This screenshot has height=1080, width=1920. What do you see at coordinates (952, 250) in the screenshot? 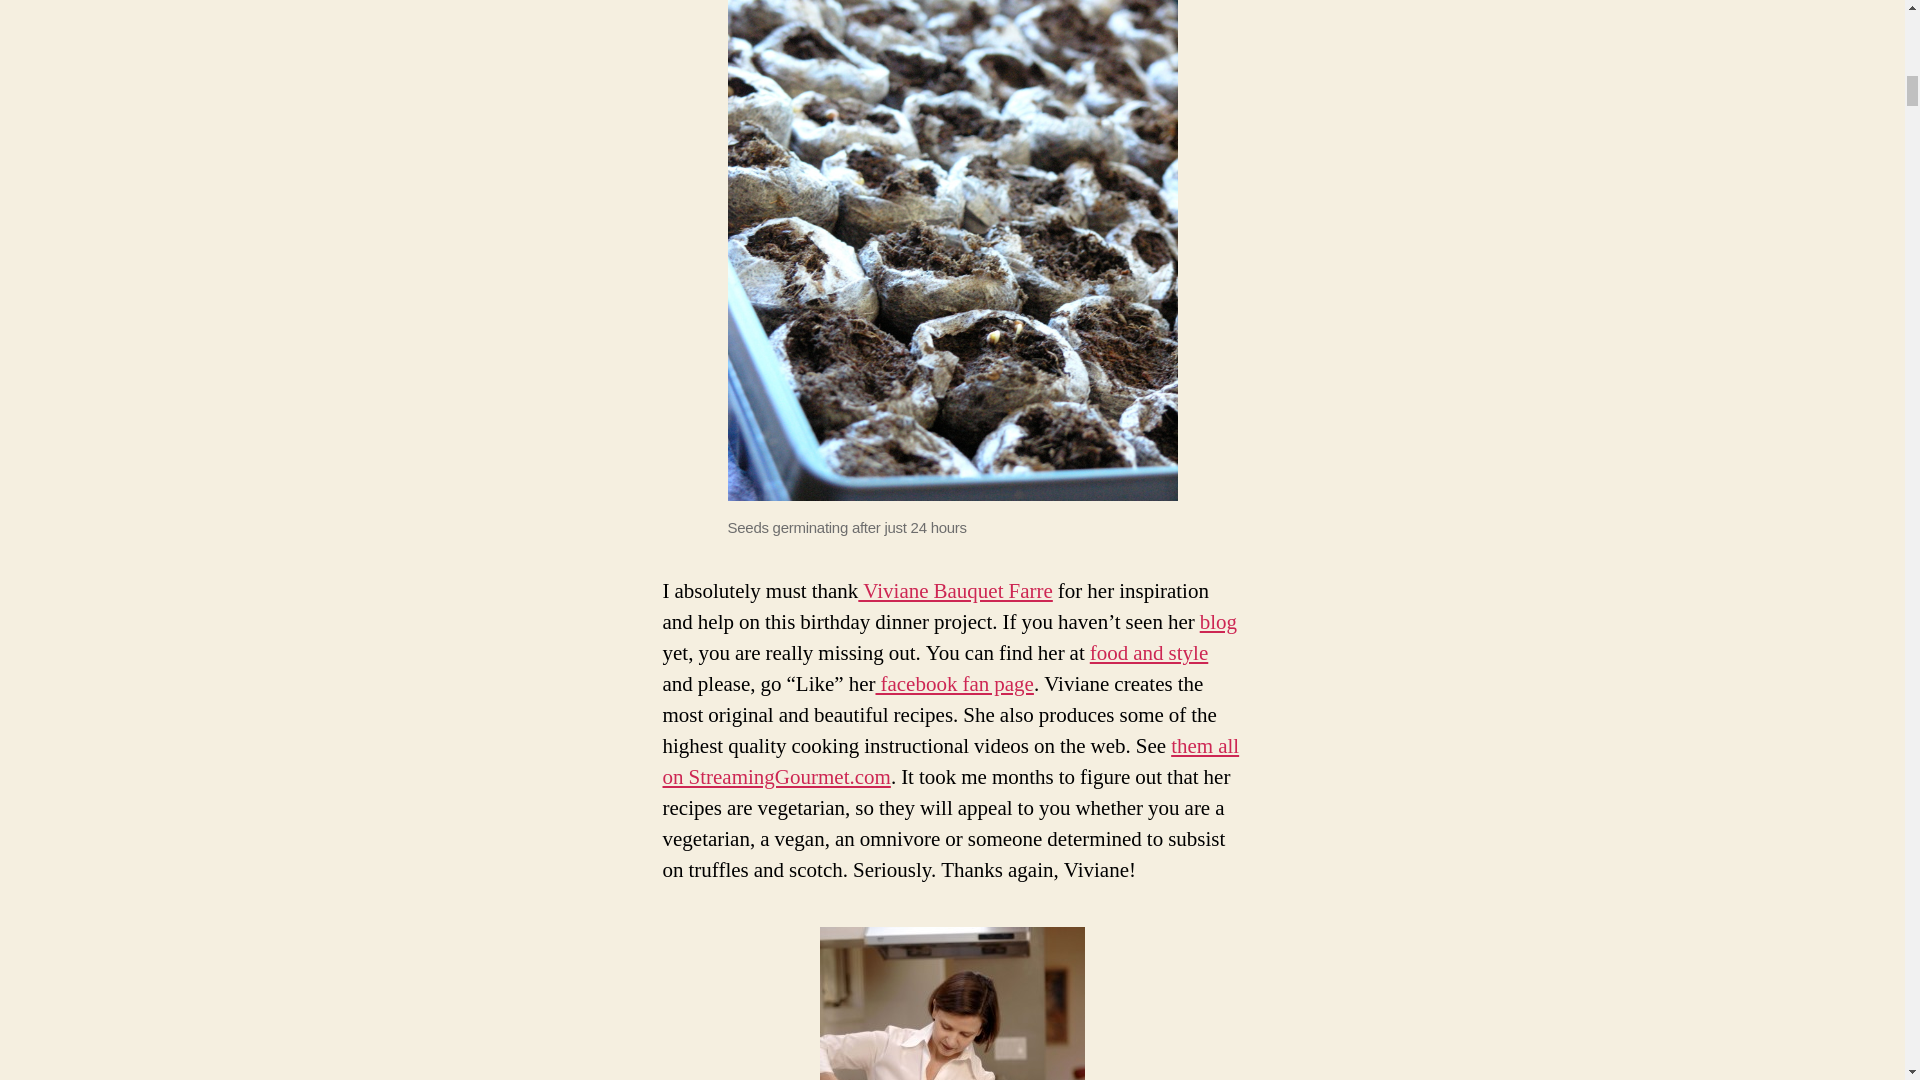
I see `P4305300` at bounding box center [952, 250].